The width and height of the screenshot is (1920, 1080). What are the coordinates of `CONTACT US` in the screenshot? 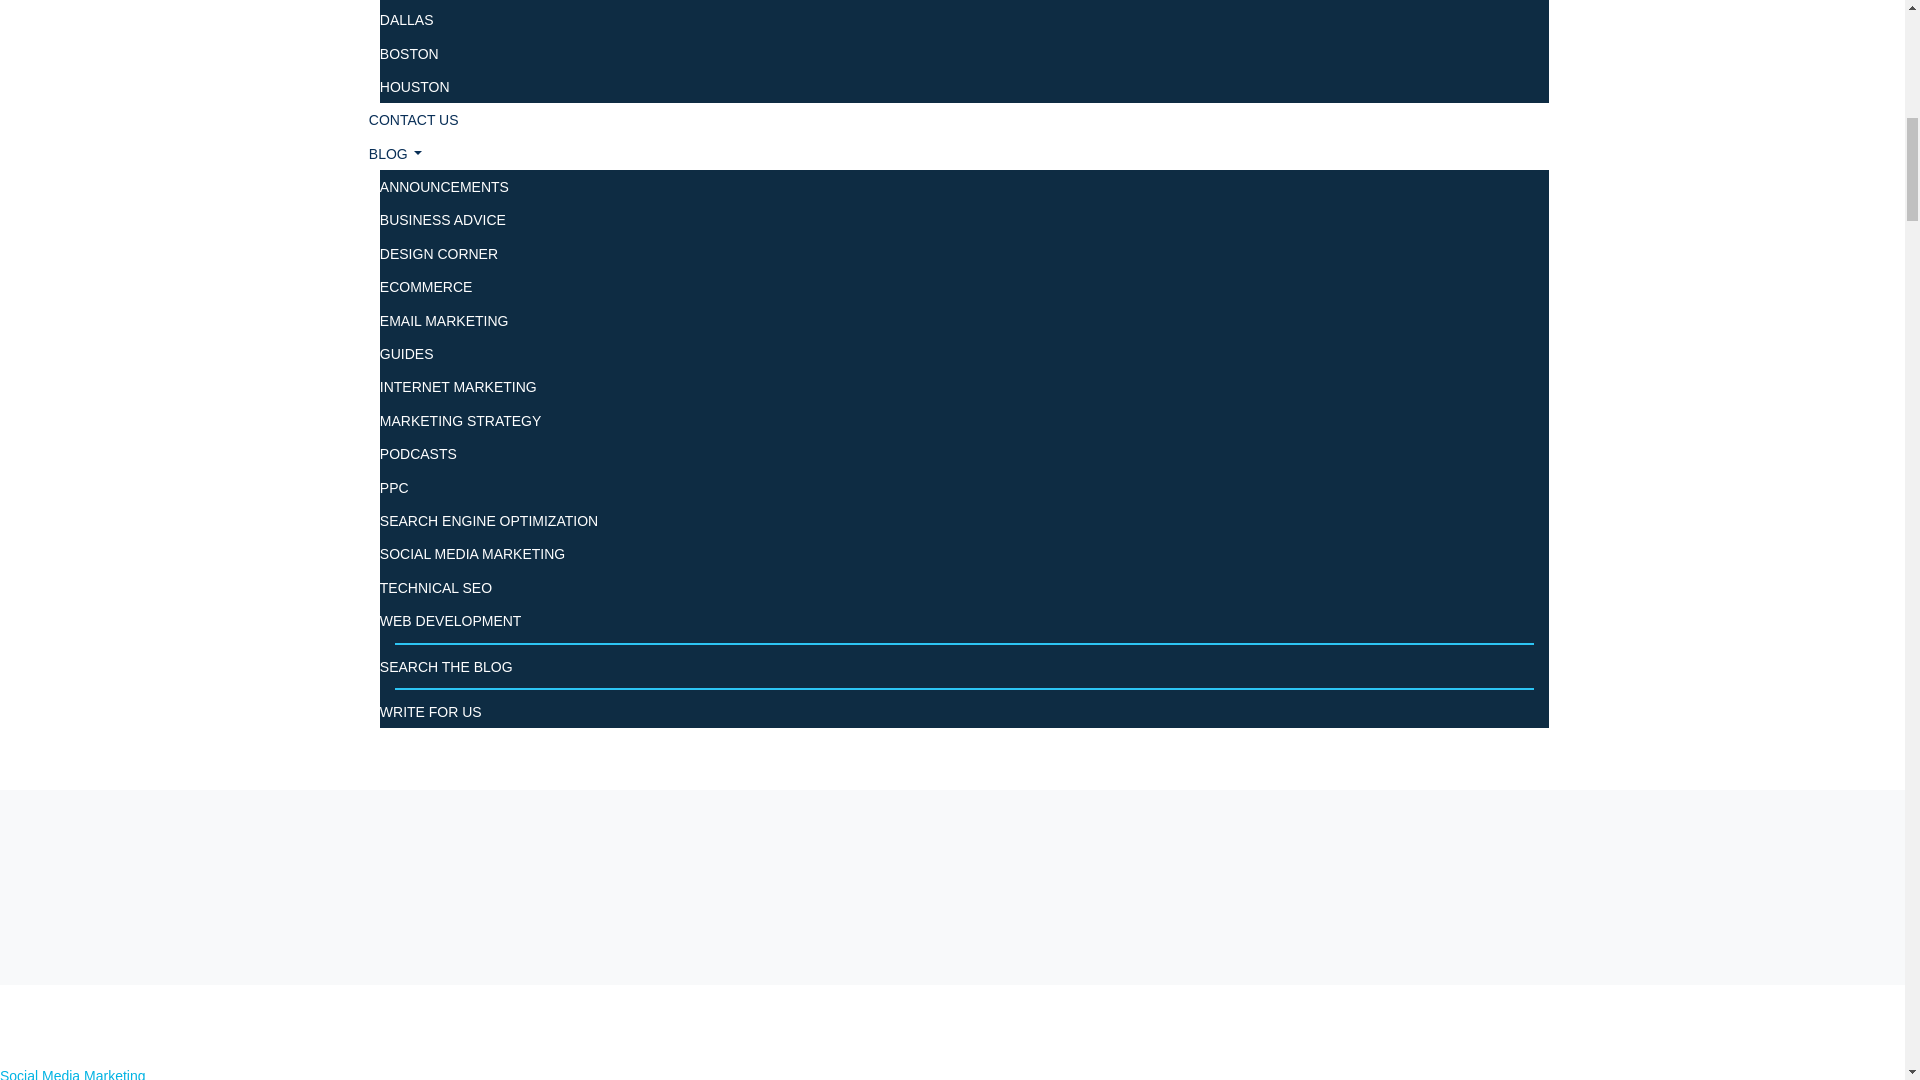 It's located at (413, 120).